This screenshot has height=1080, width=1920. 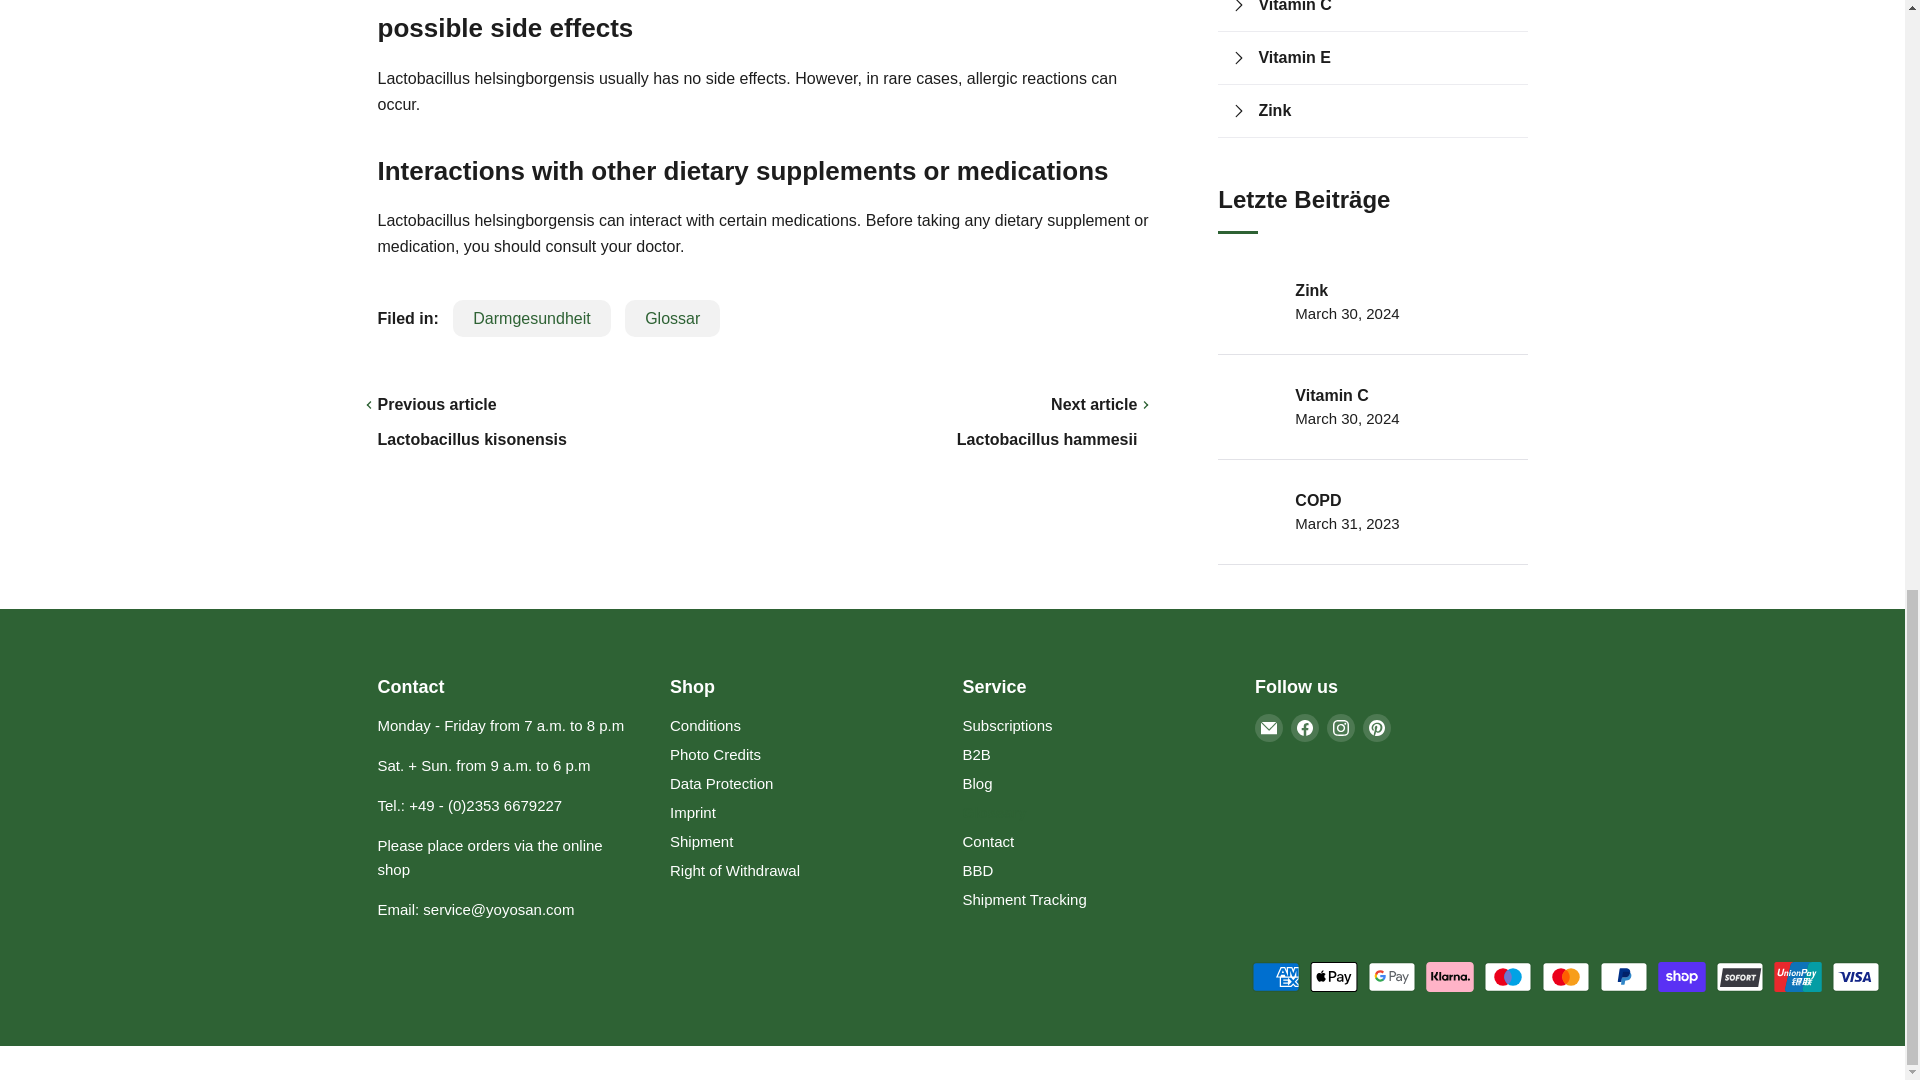 What do you see at coordinates (490, 858) in the screenshot?
I see `To the shop` at bounding box center [490, 858].